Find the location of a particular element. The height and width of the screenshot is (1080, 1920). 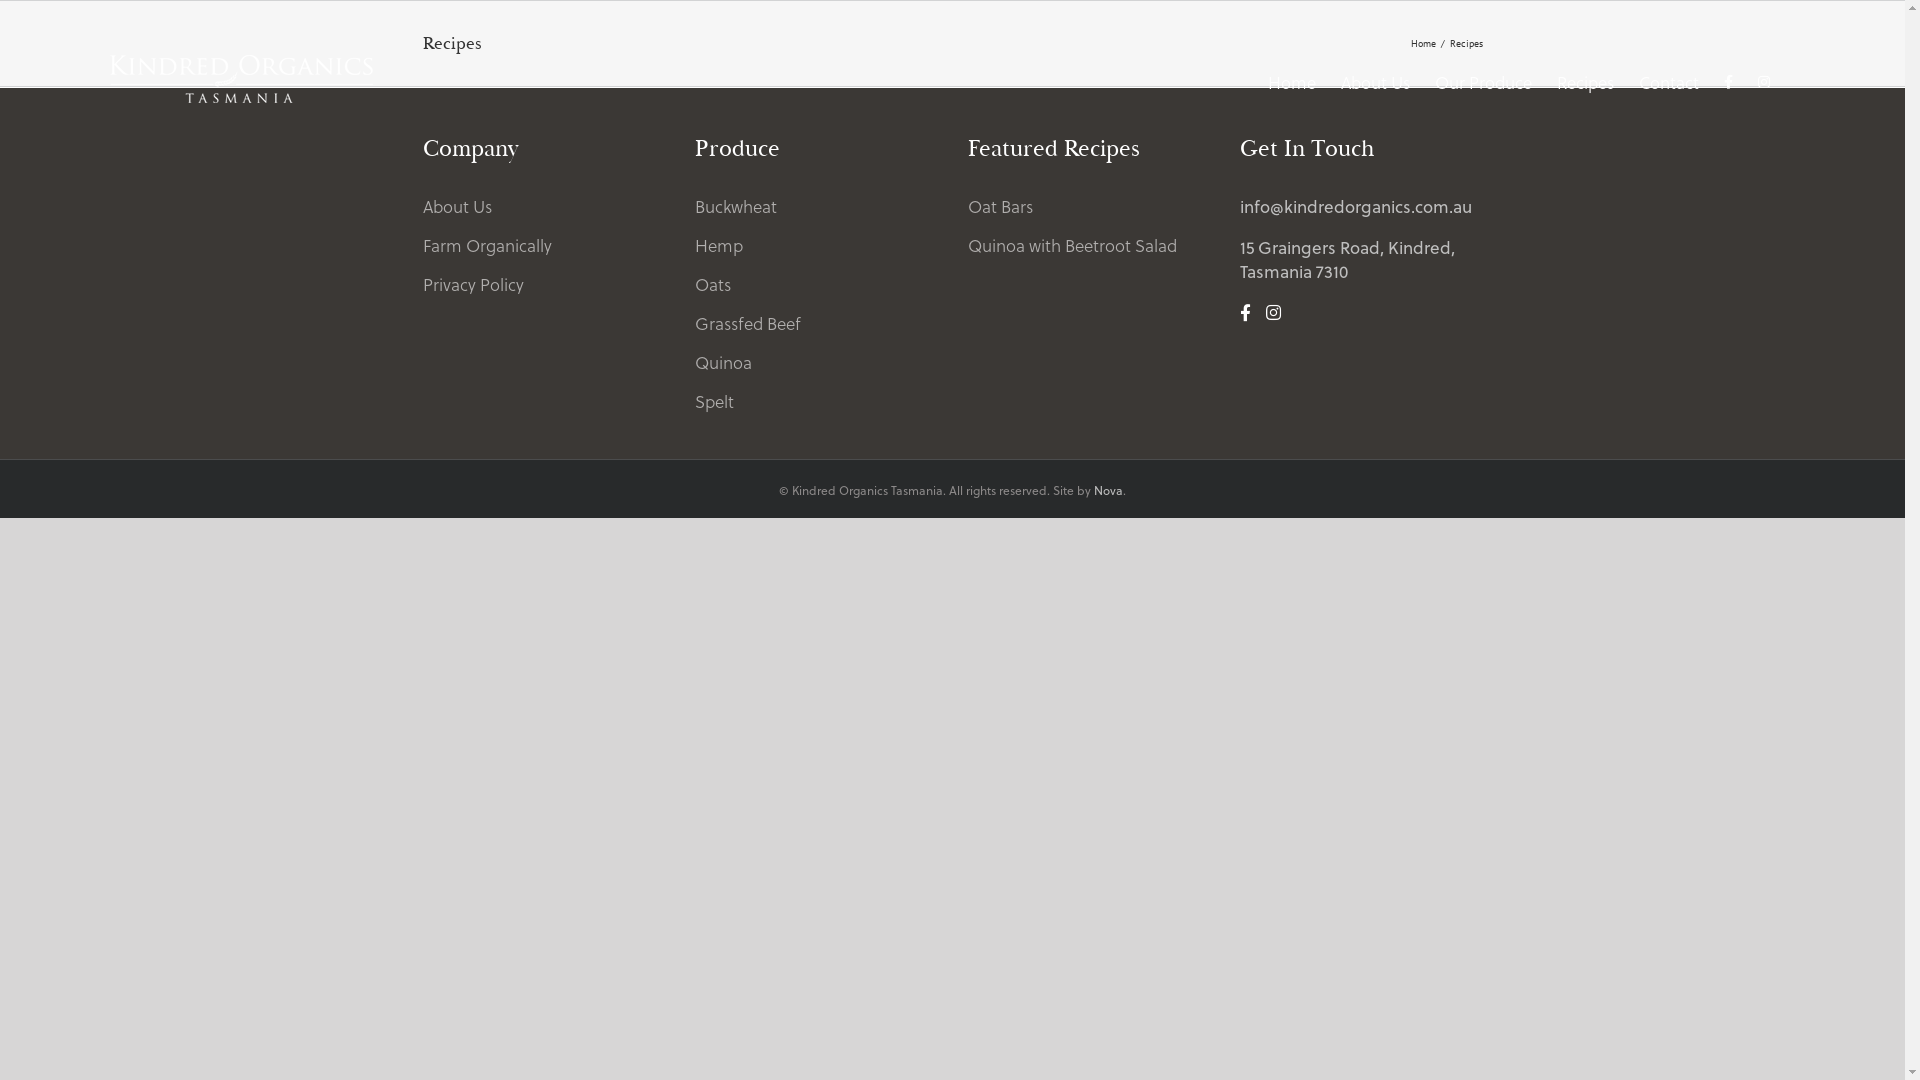

Privacy Policy is located at coordinates (472, 285).